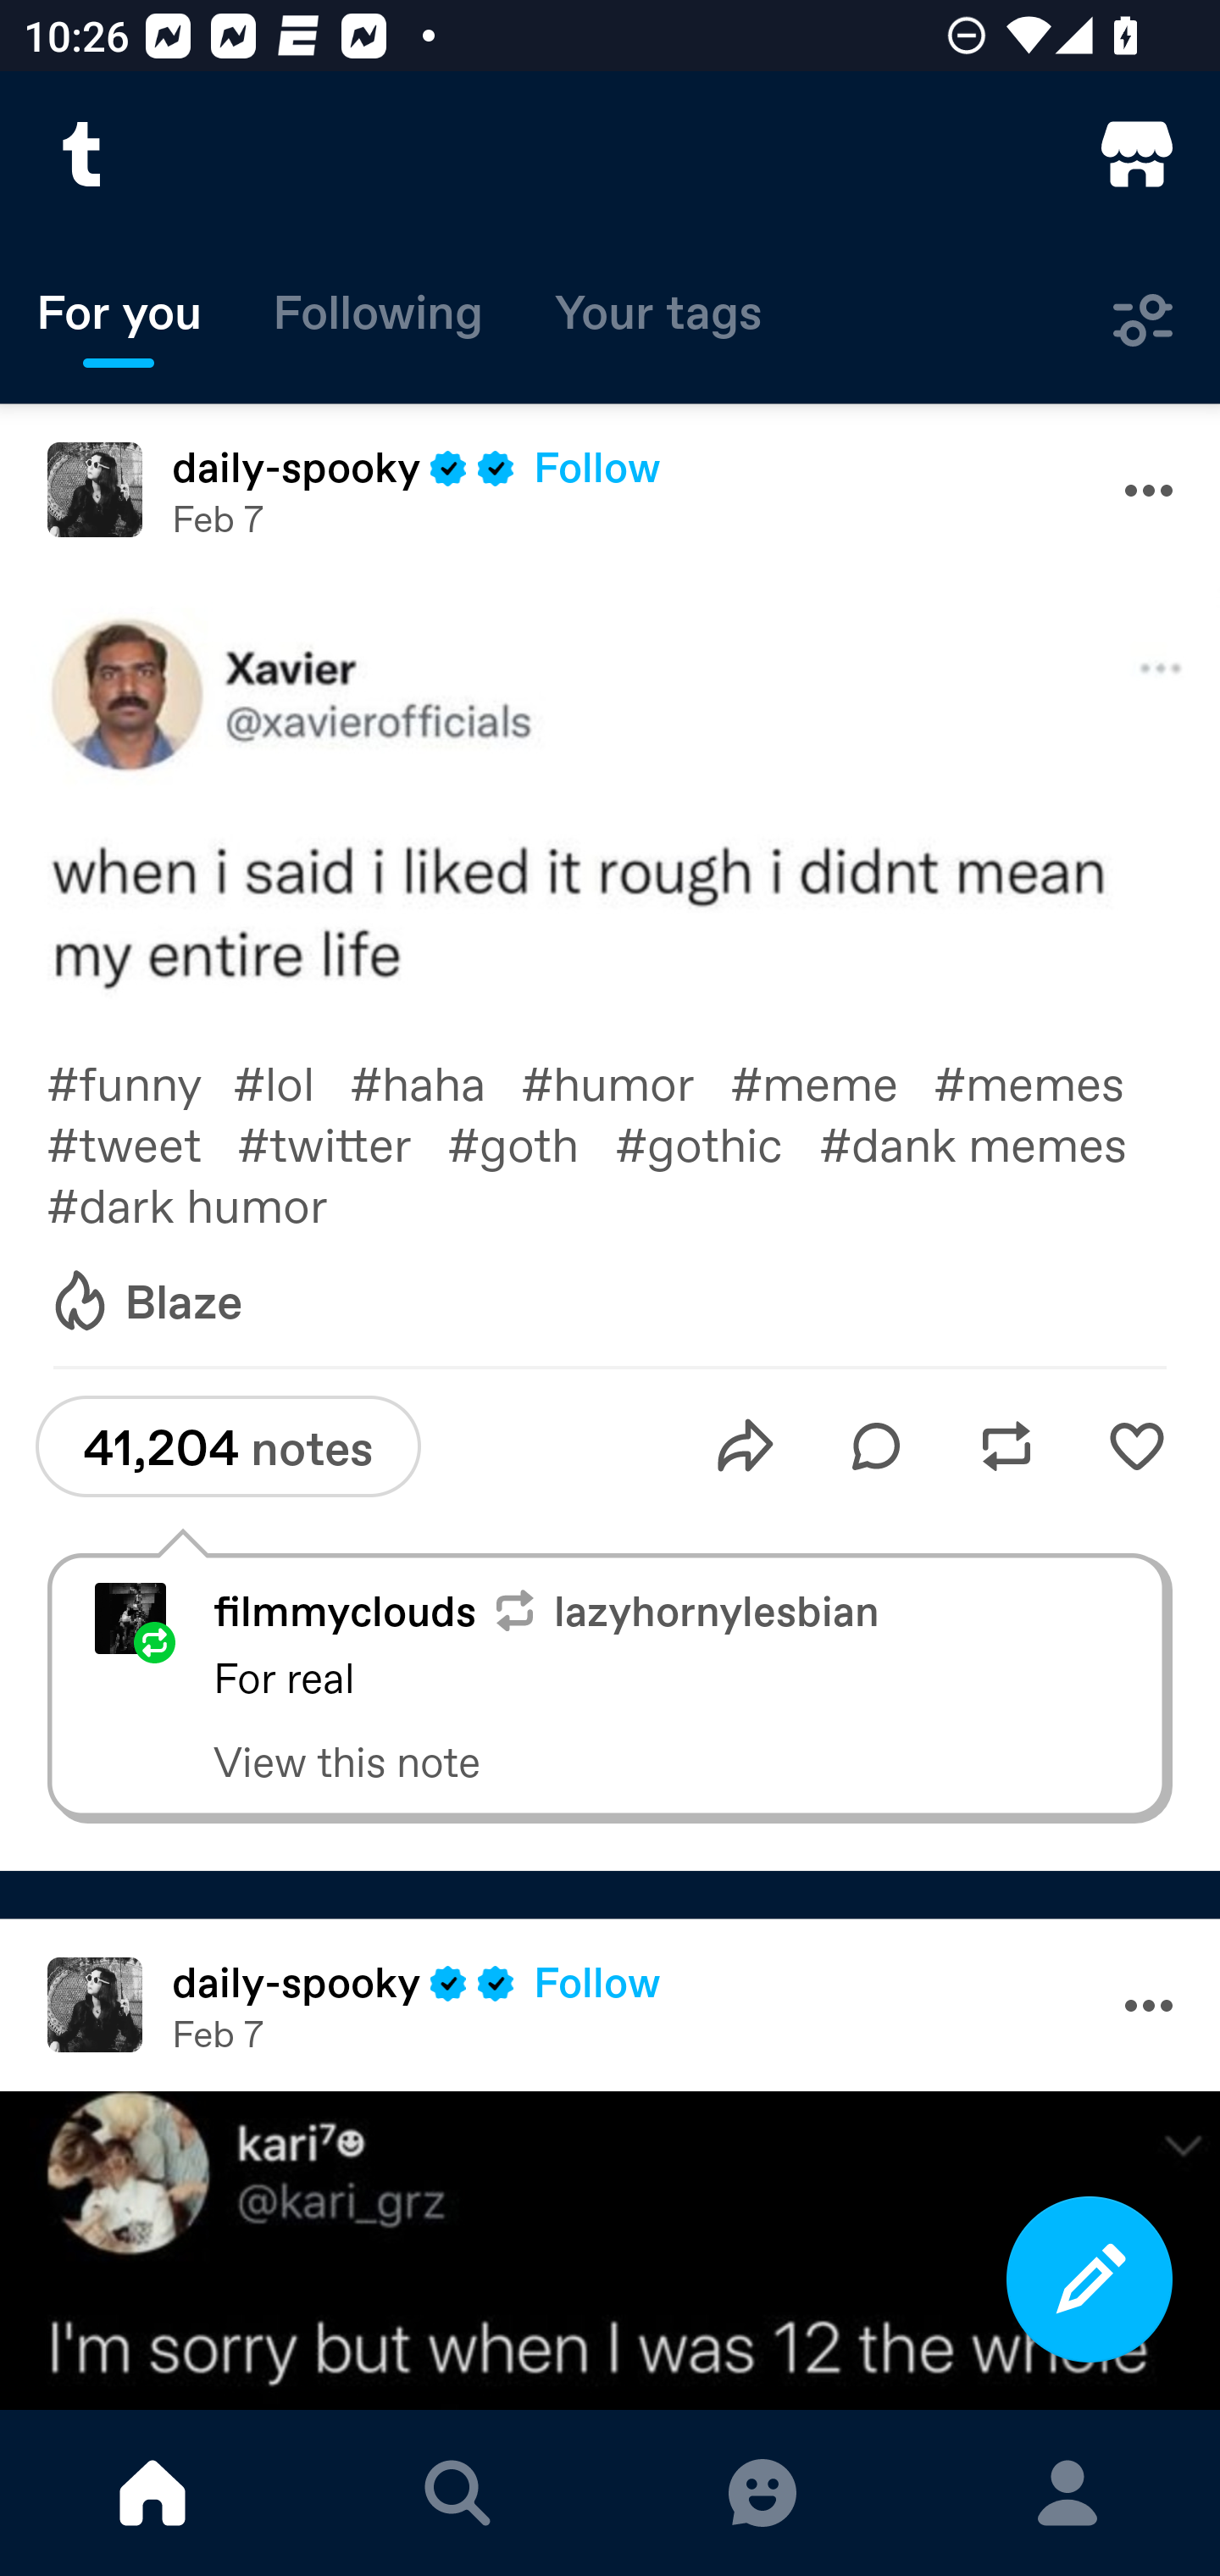 The image size is (1220, 2576). What do you see at coordinates (717, 1144) in the screenshot?
I see `#gothic` at bounding box center [717, 1144].